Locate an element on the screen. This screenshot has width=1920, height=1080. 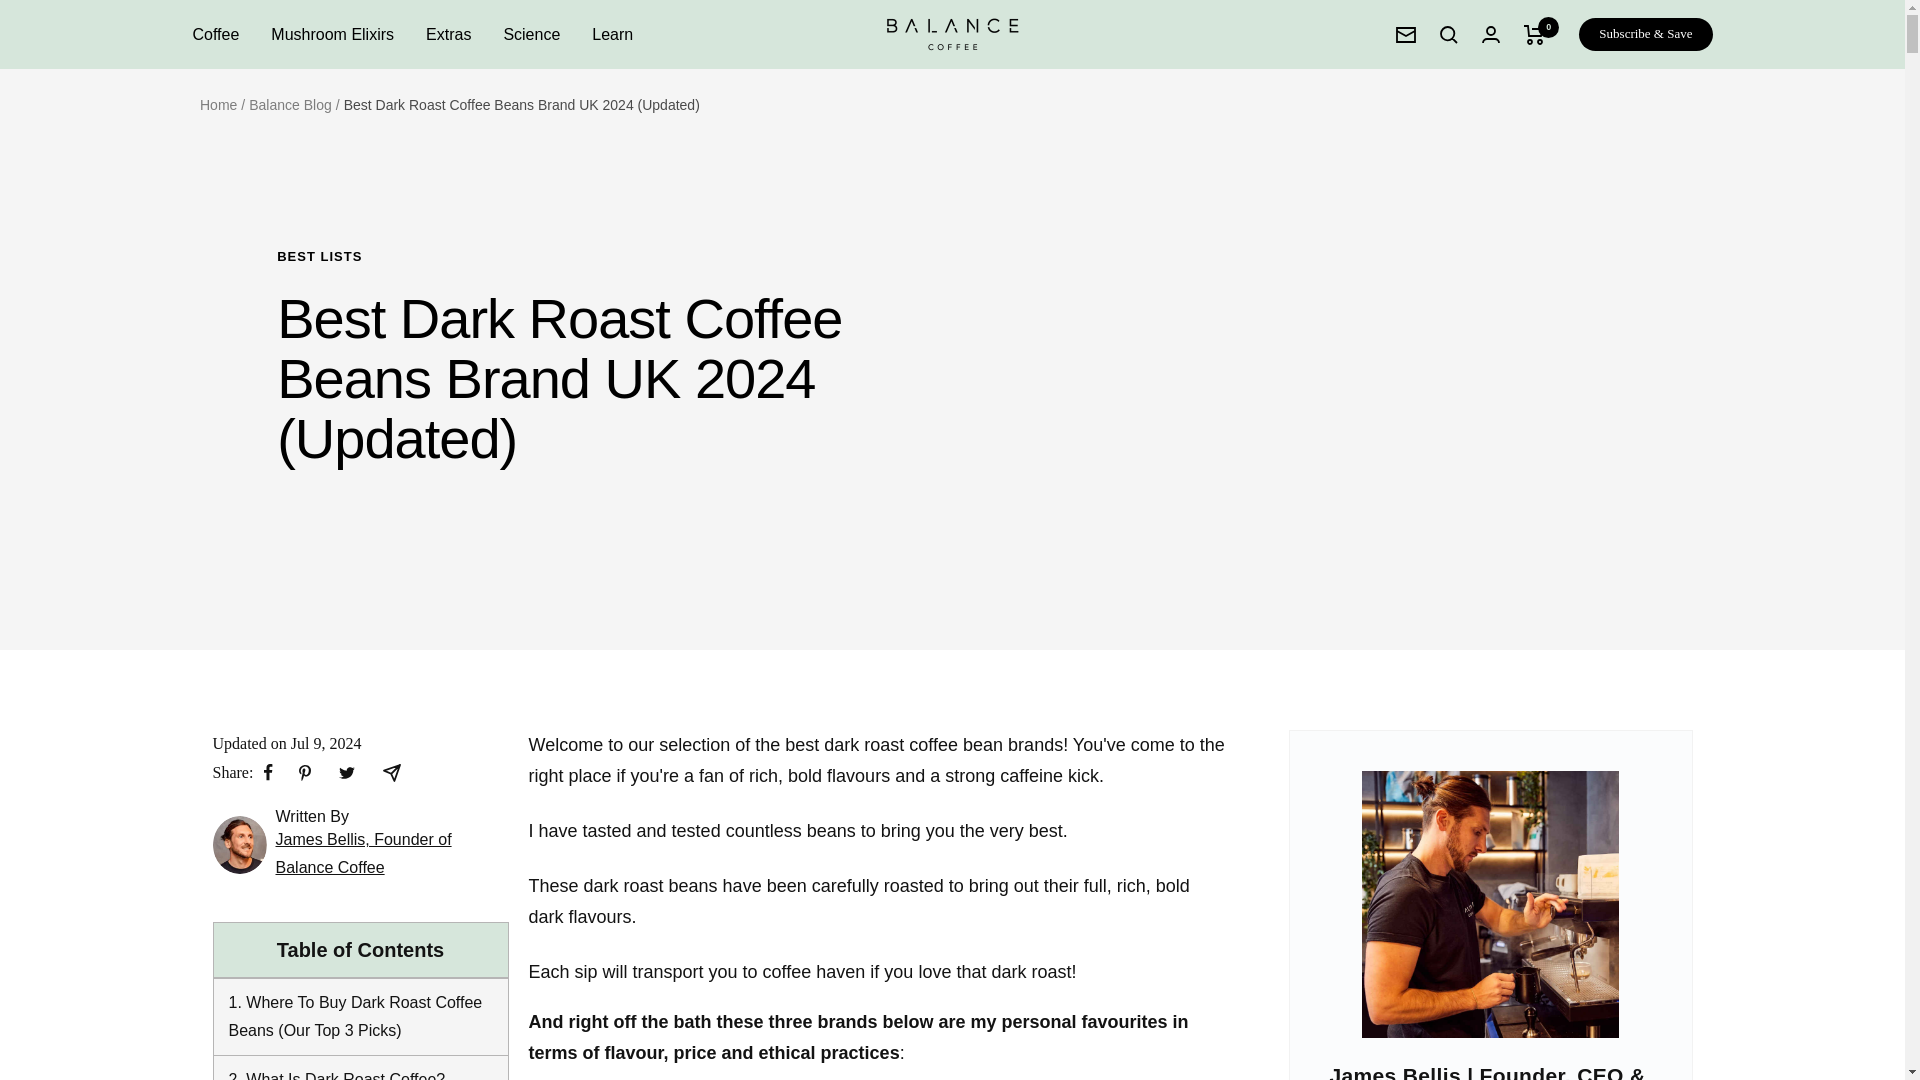
Science is located at coordinates (532, 34).